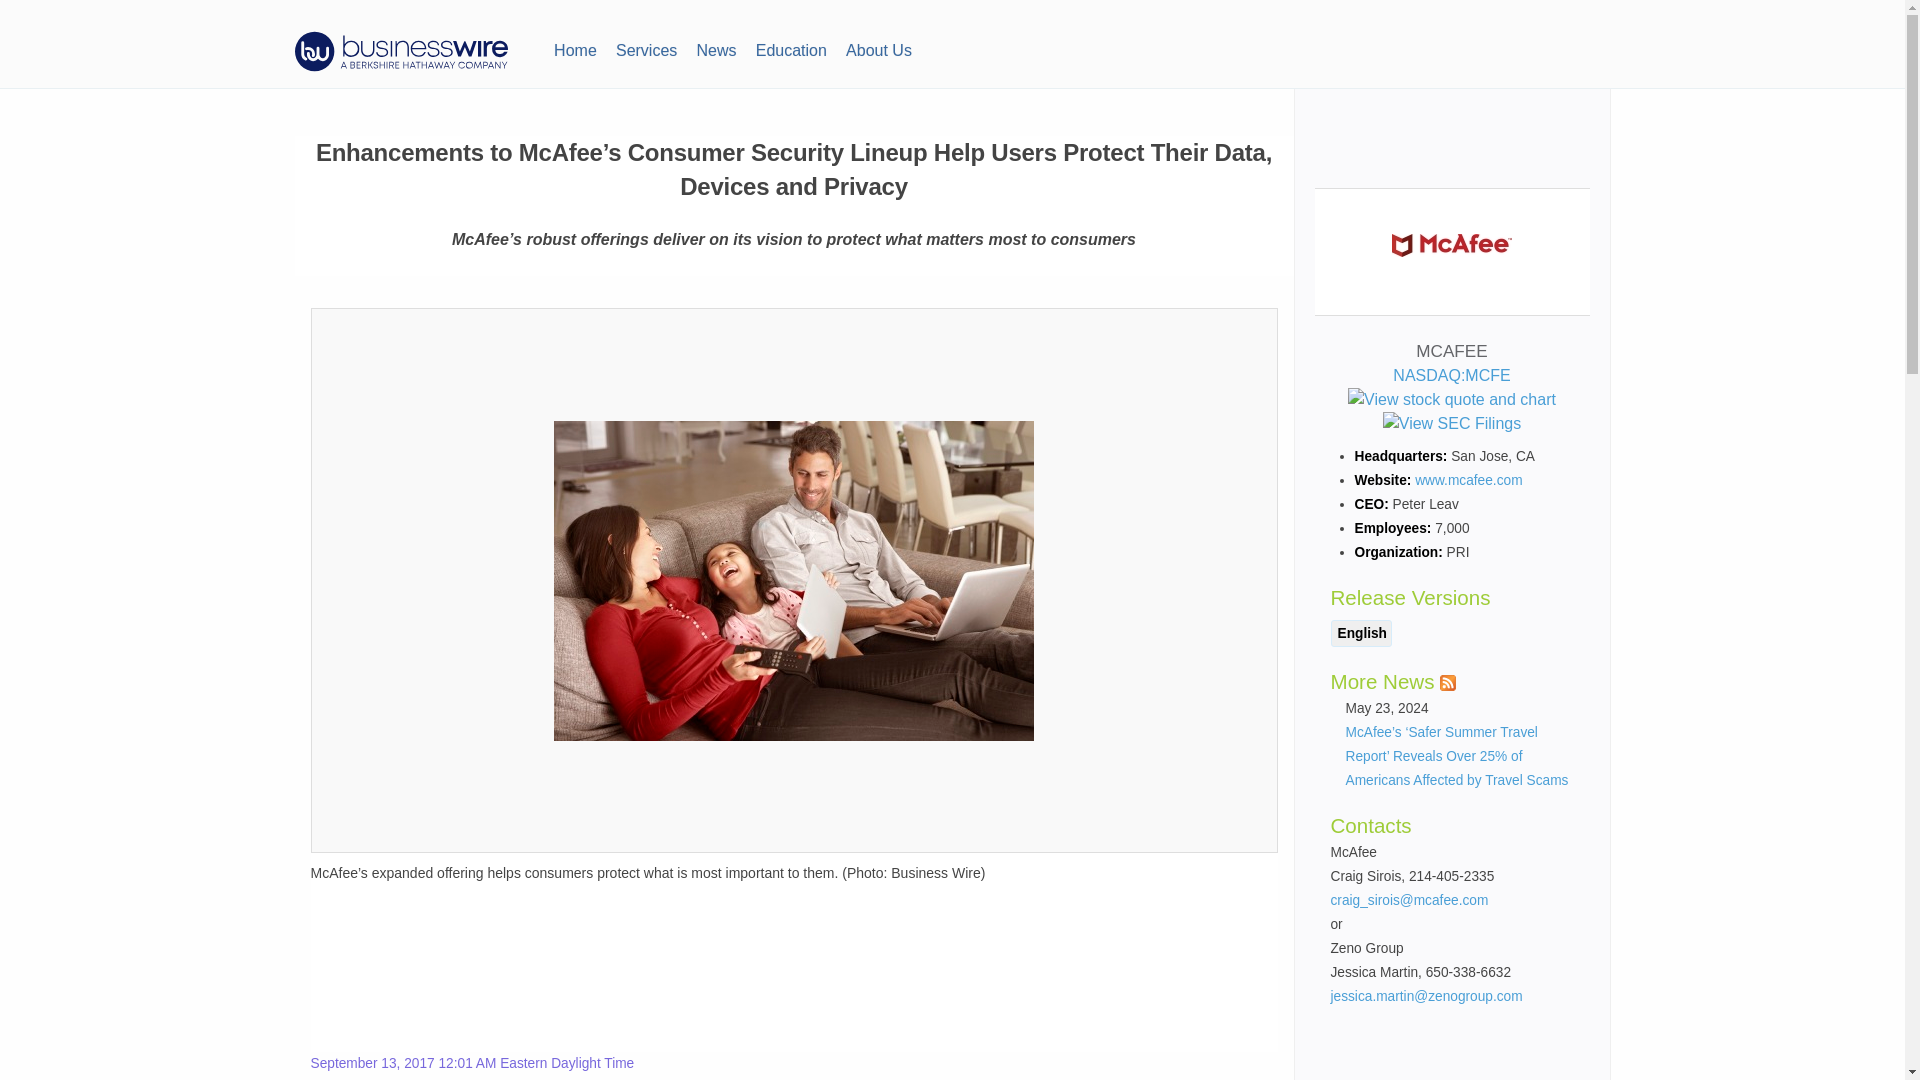  What do you see at coordinates (574, 48) in the screenshot?
I see `Home` at bounding box center [574, 48].